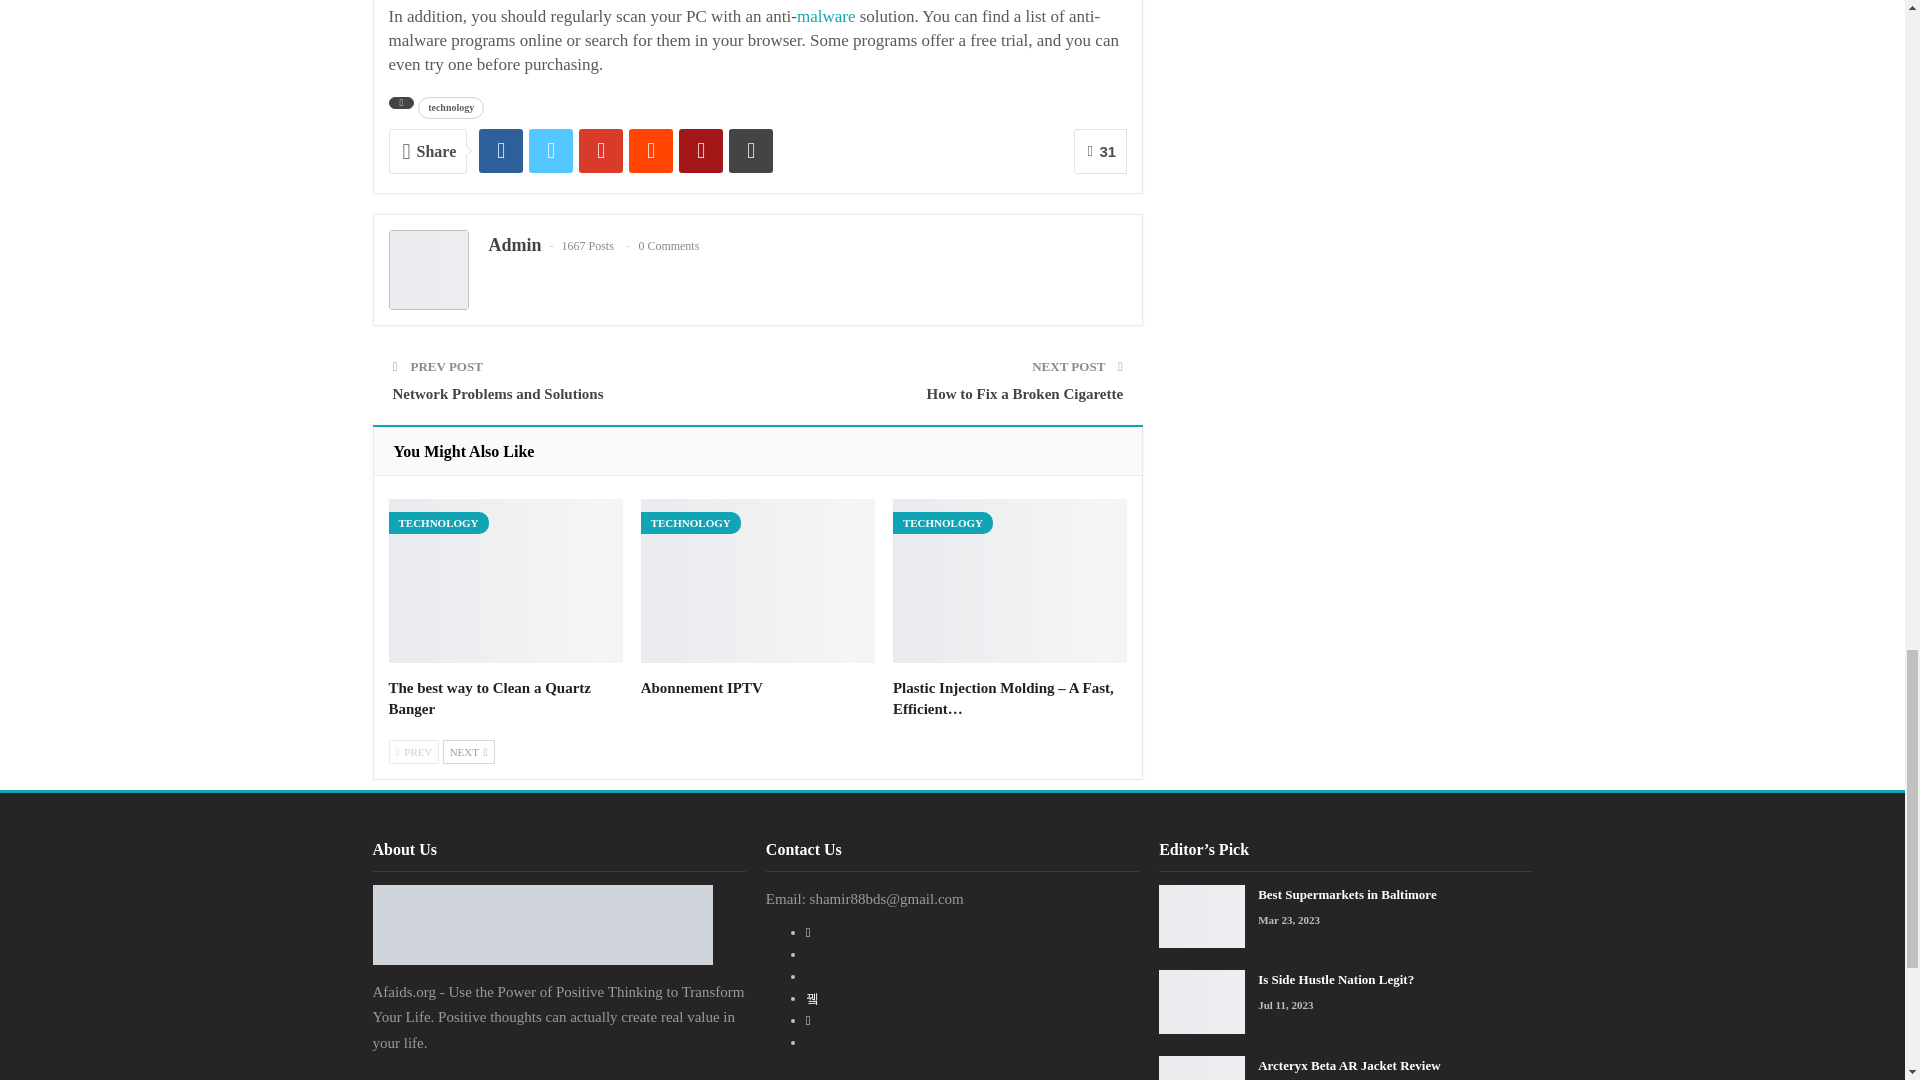 The image size is (1920, 1080). Describe the element at coordinates (504, 580) in the screenshot. I see `The best way to Clean a Quartz Banger` at that location.